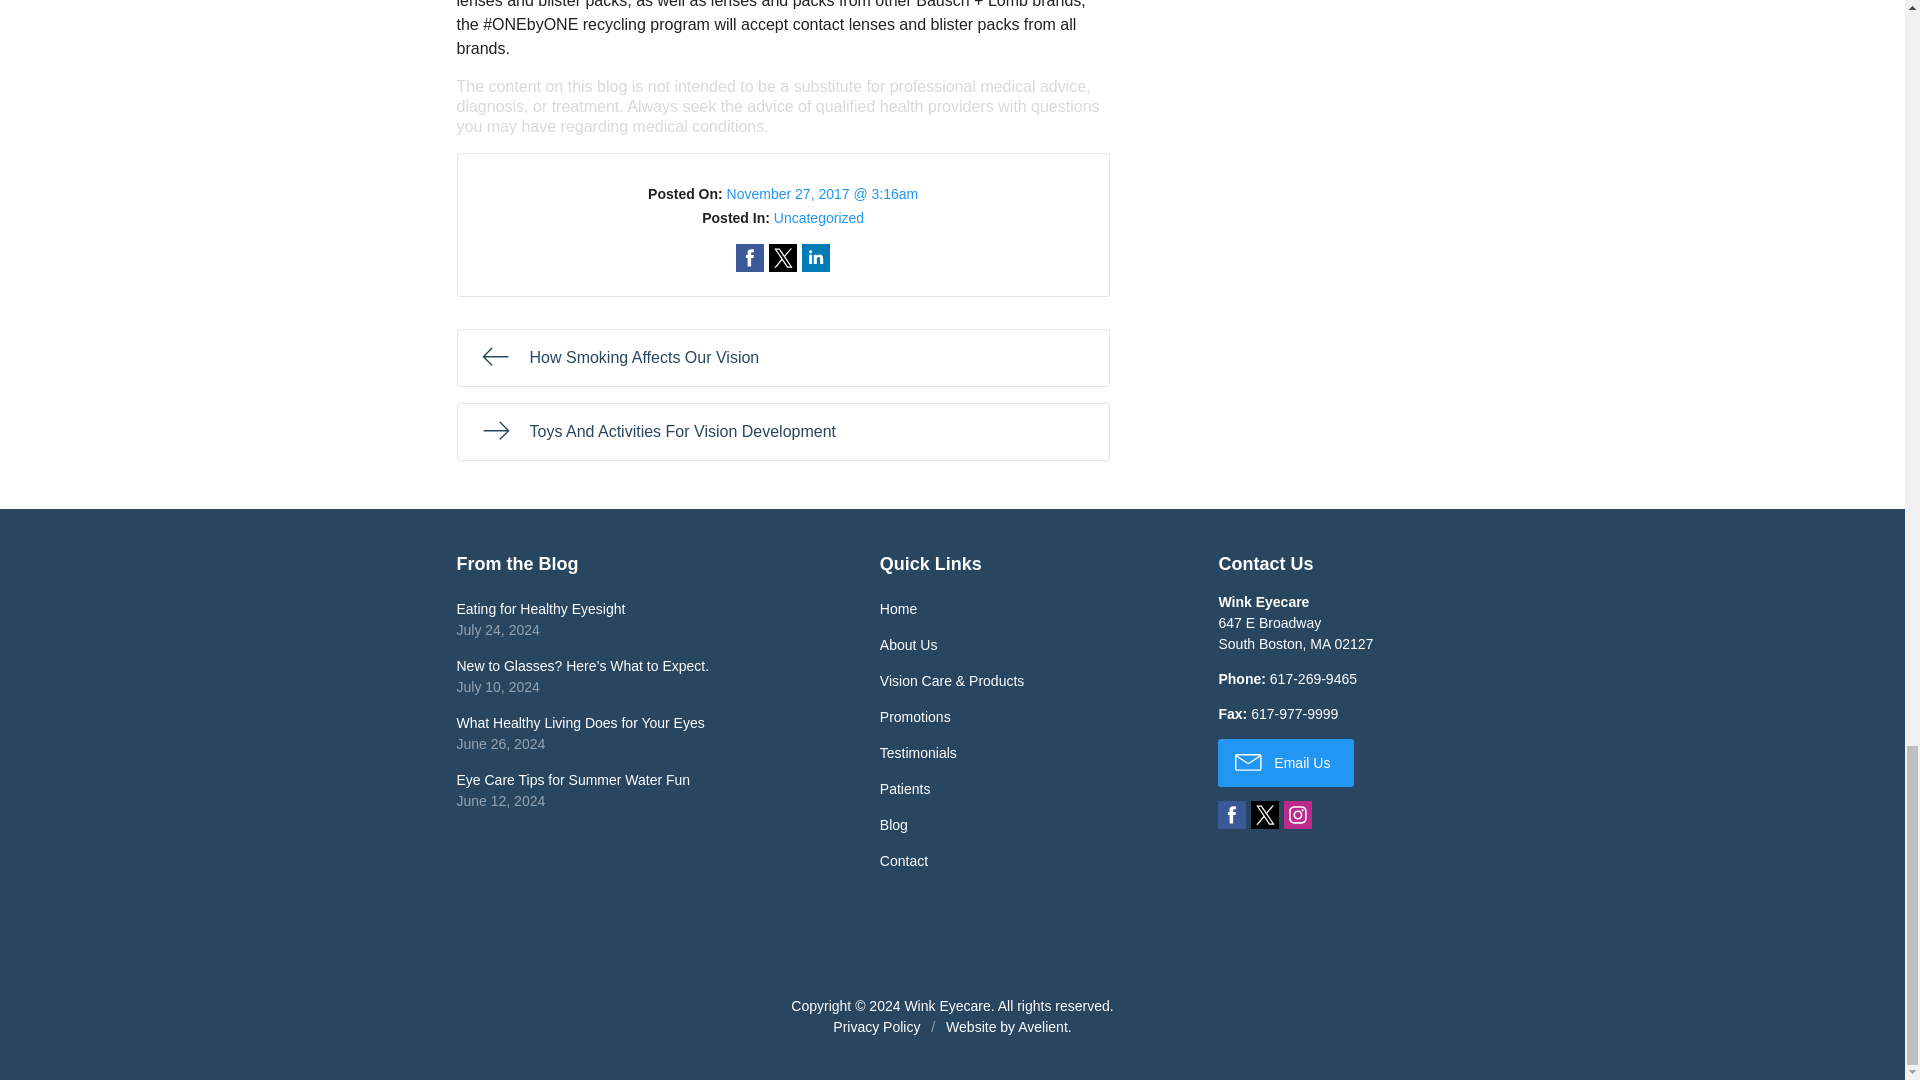 Image resolution: width=1920 pixels, height=1080 pixels. What do you see at coordinates (750, 258) in the screenshot?
I see `Share on Facebook` at bounding box center [750, 258].